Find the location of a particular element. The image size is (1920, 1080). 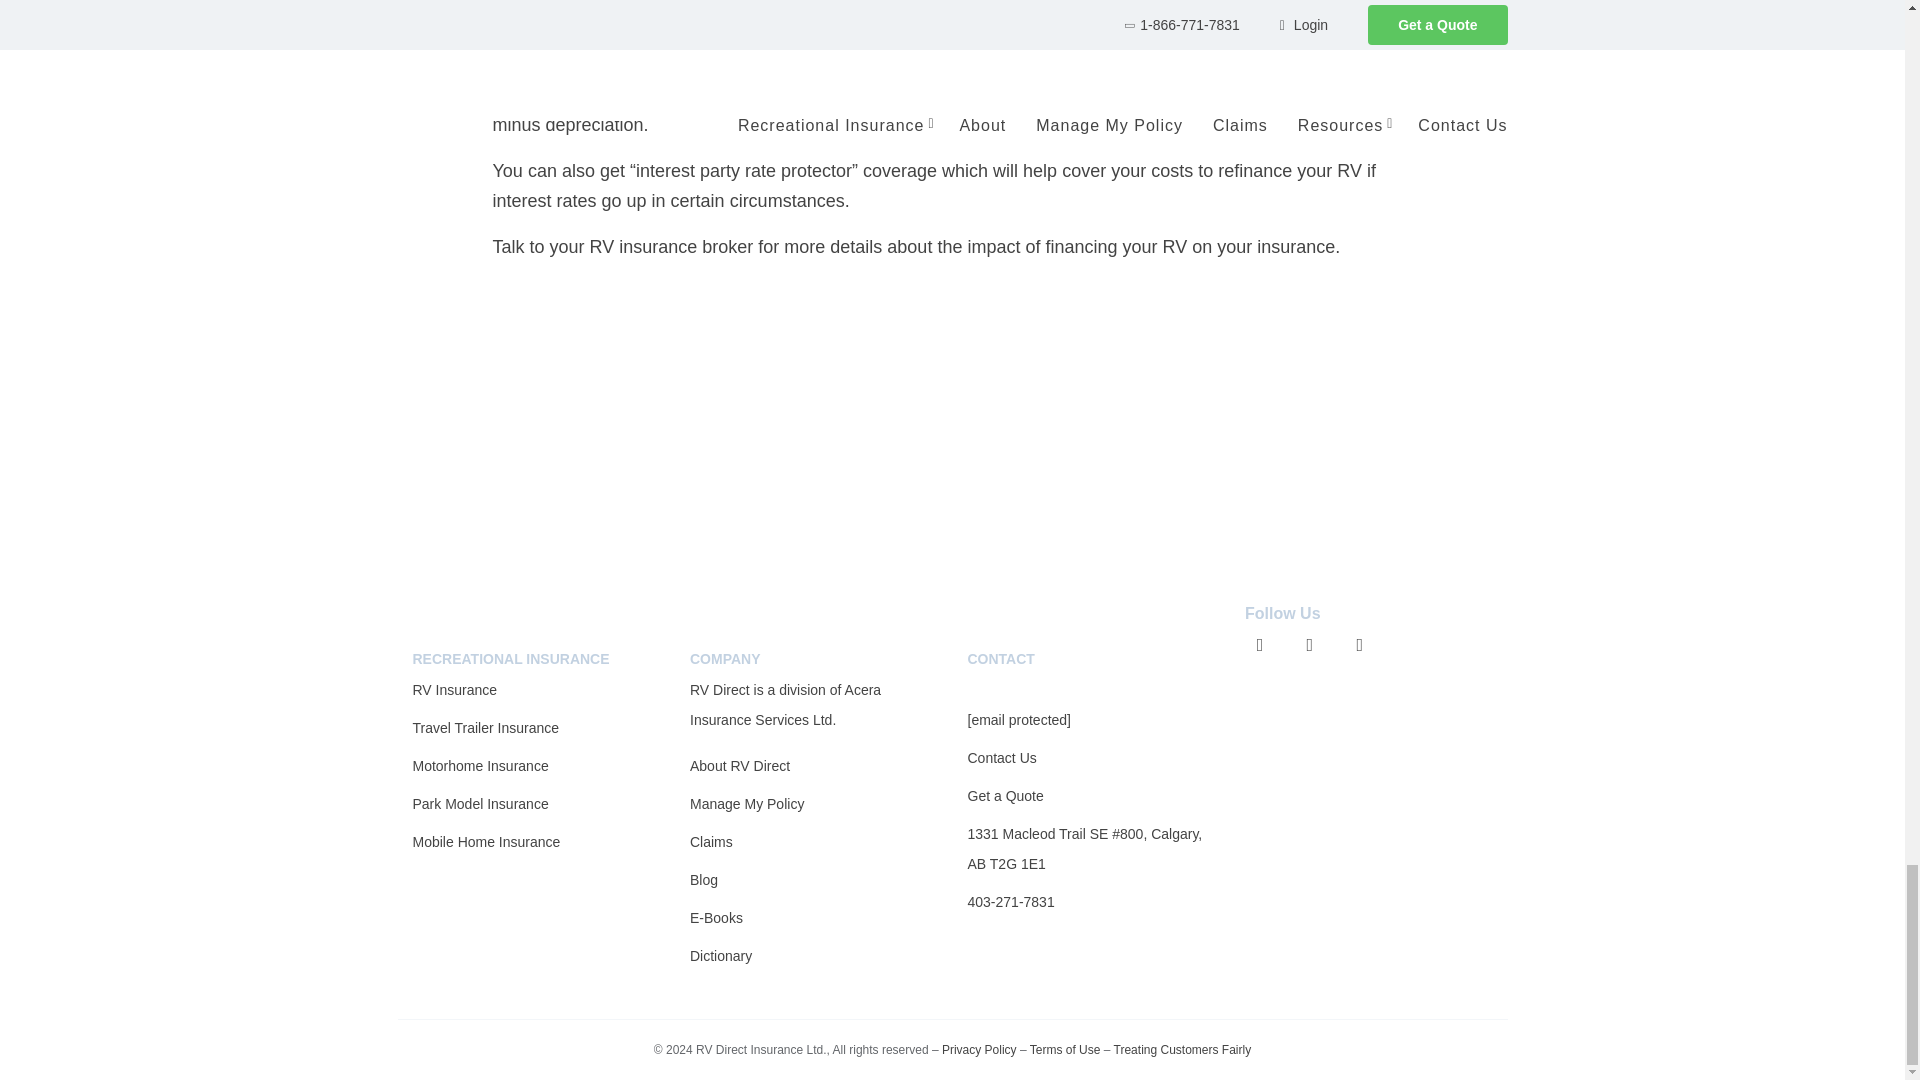

E-Books is located at coordinates (716, 918).